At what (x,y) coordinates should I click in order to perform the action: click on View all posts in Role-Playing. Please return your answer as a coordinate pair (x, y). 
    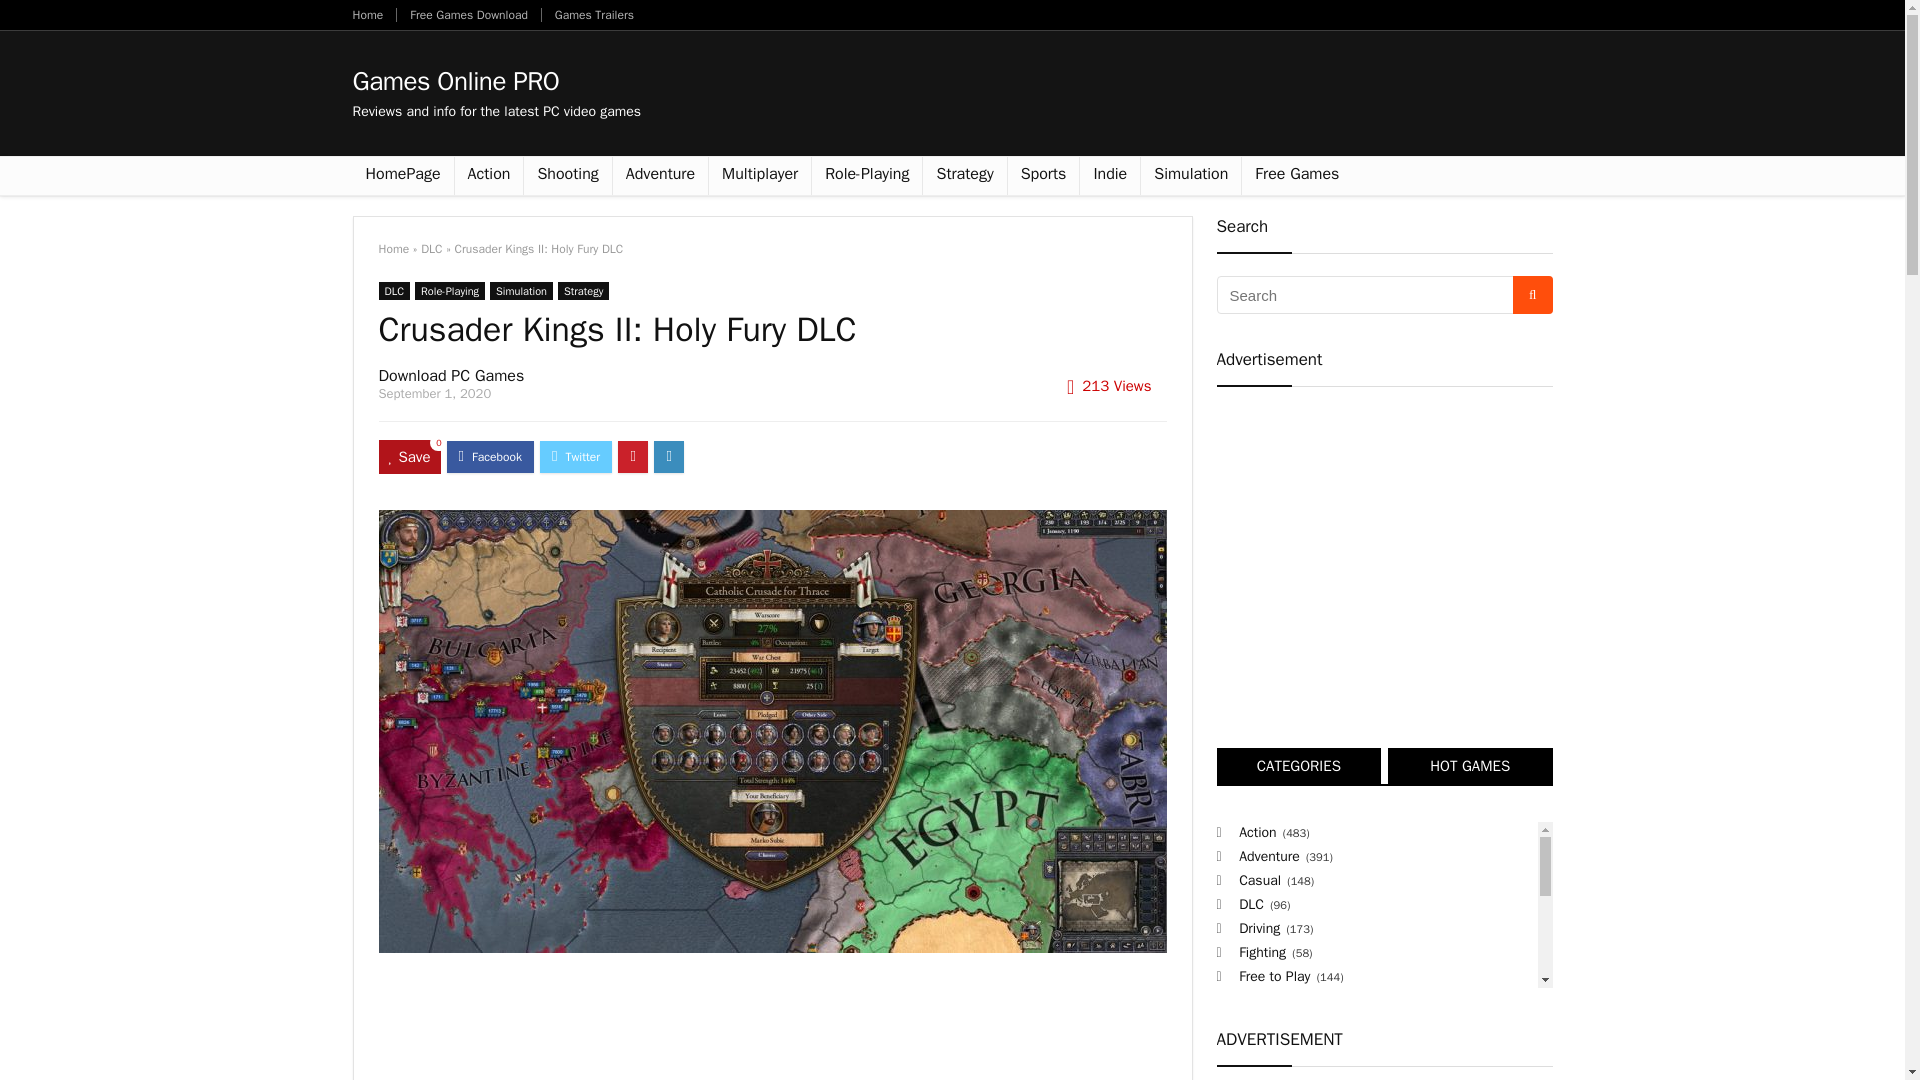
    Looking at the image, I should click on (450, 290).